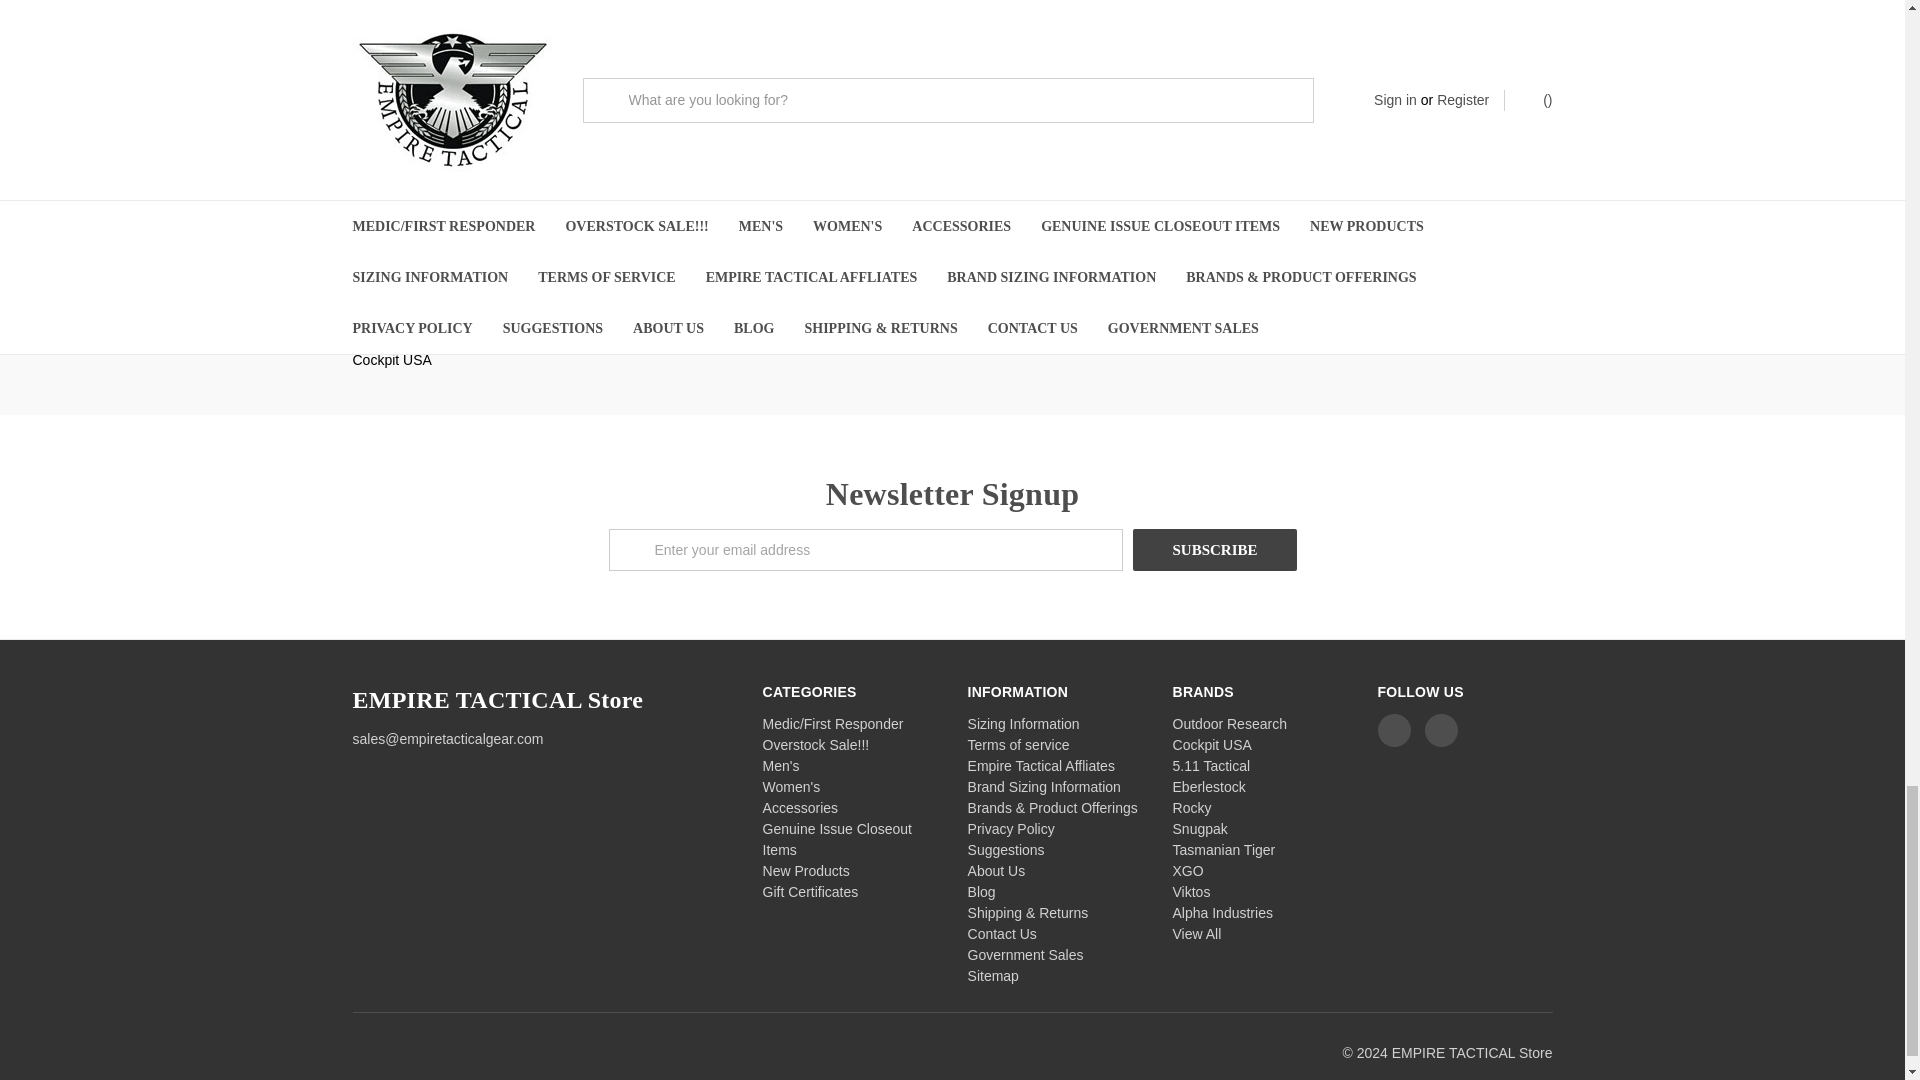 Image resolution: width=1920 pixels, height=1080 pixels. What do you see at coordinates (1214, 550) in the screenshot?
I see `Subscribe` at bounding box center [1214, 550].